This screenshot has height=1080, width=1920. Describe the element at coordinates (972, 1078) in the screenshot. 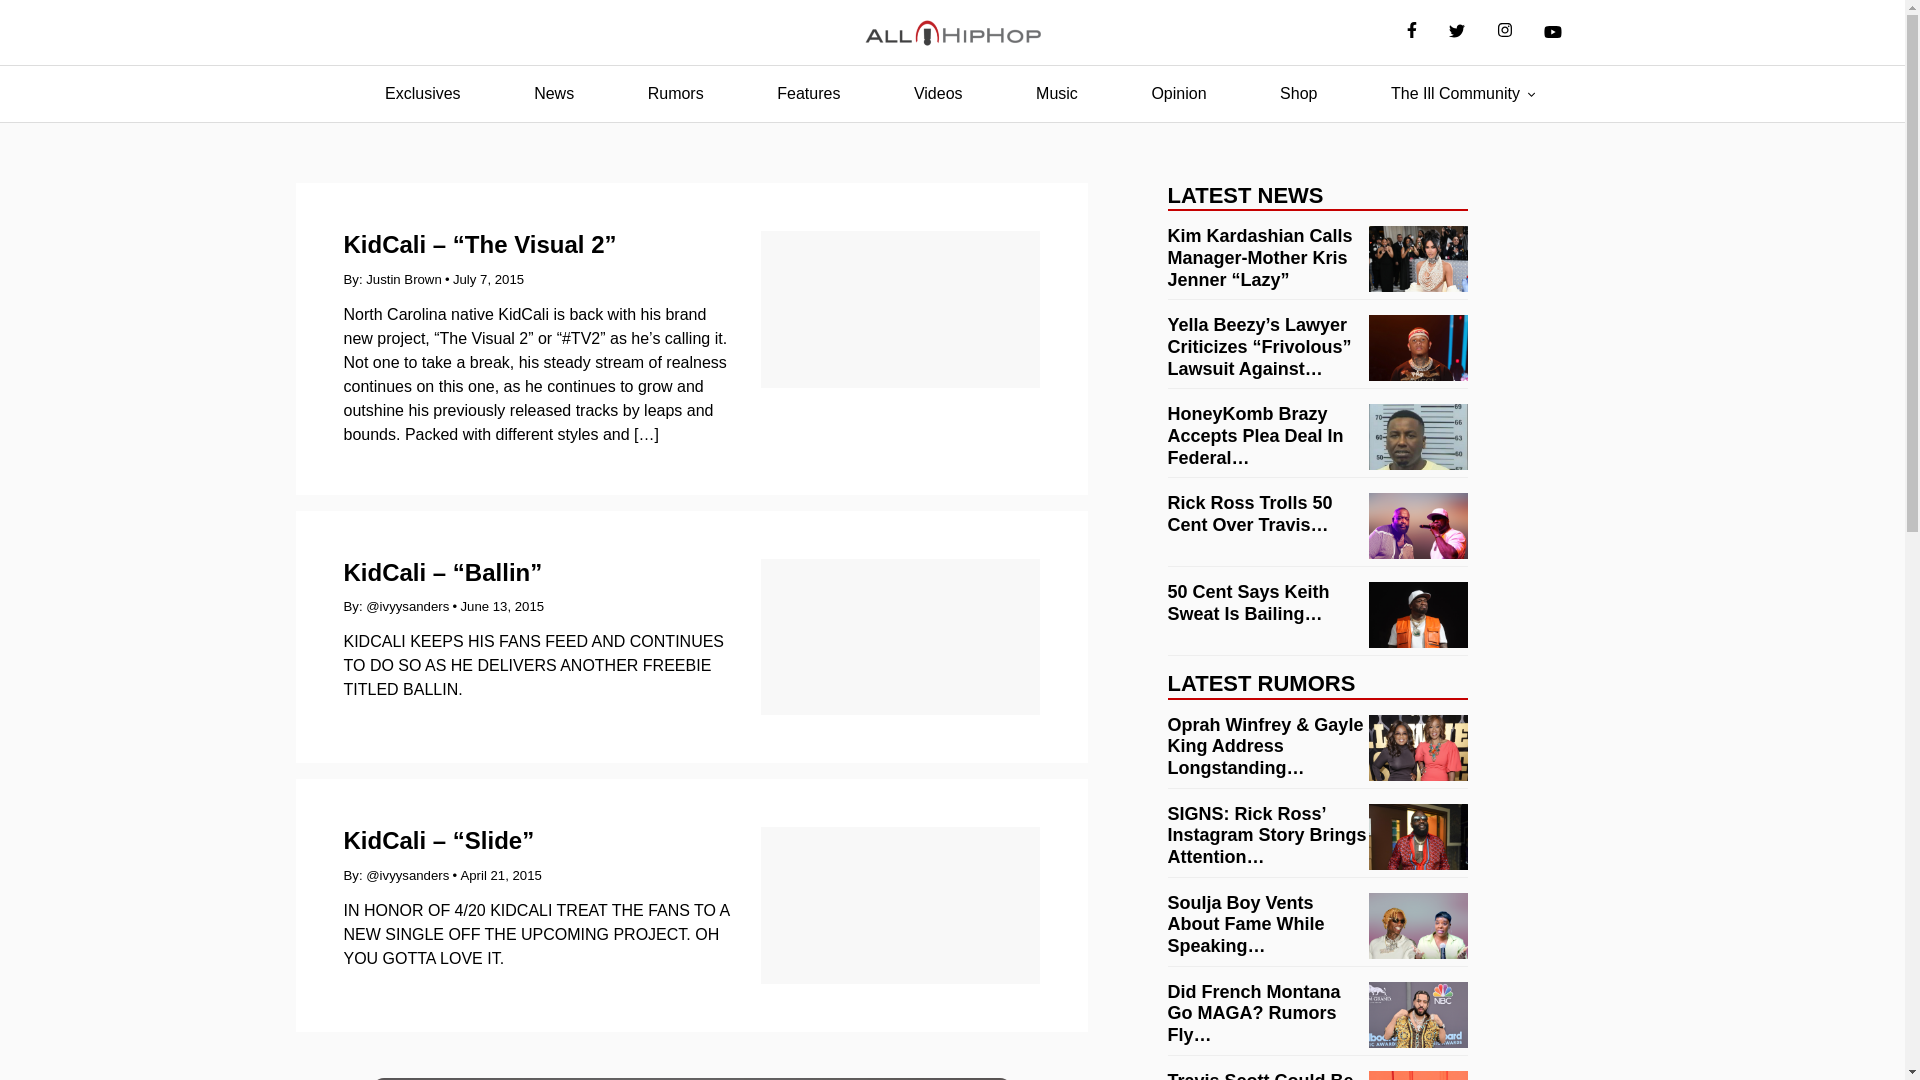

I see `share` at that location.